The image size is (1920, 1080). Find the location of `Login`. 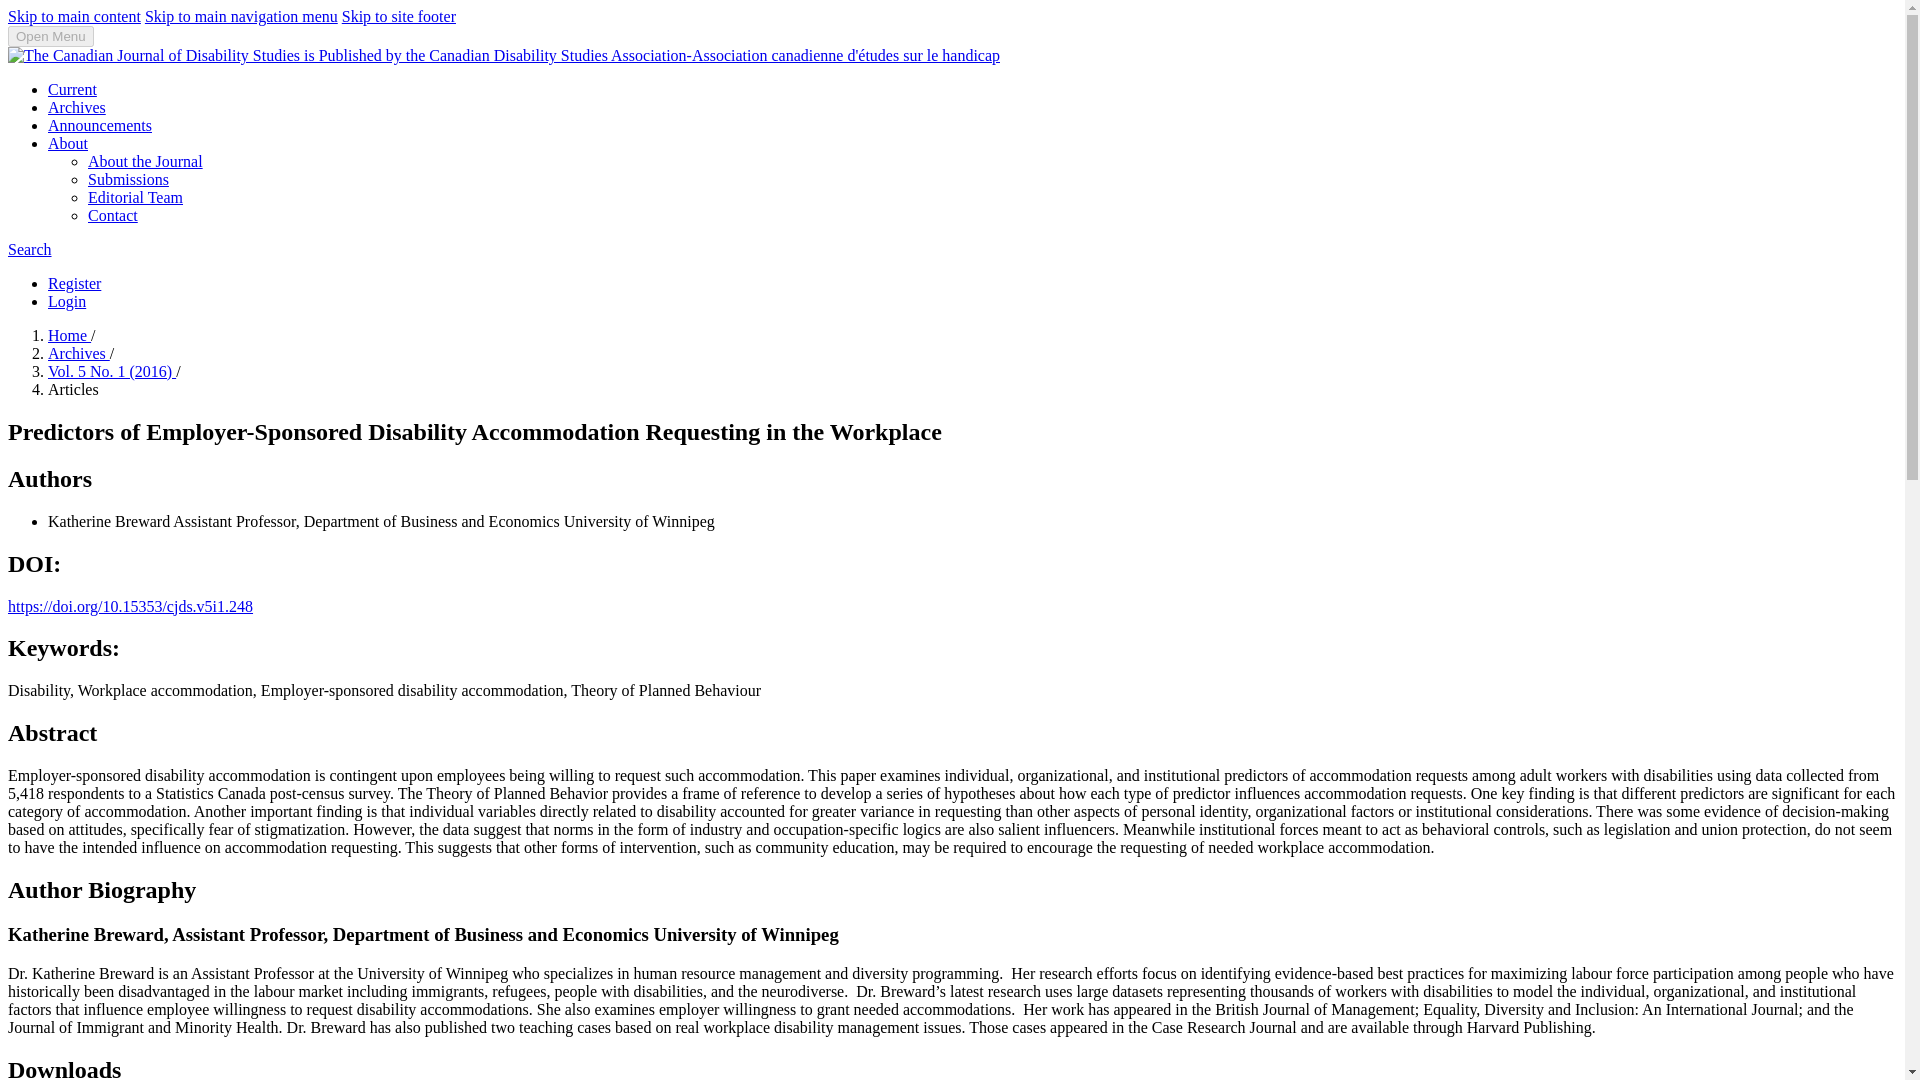

Login is located at coordinates (67, 300).